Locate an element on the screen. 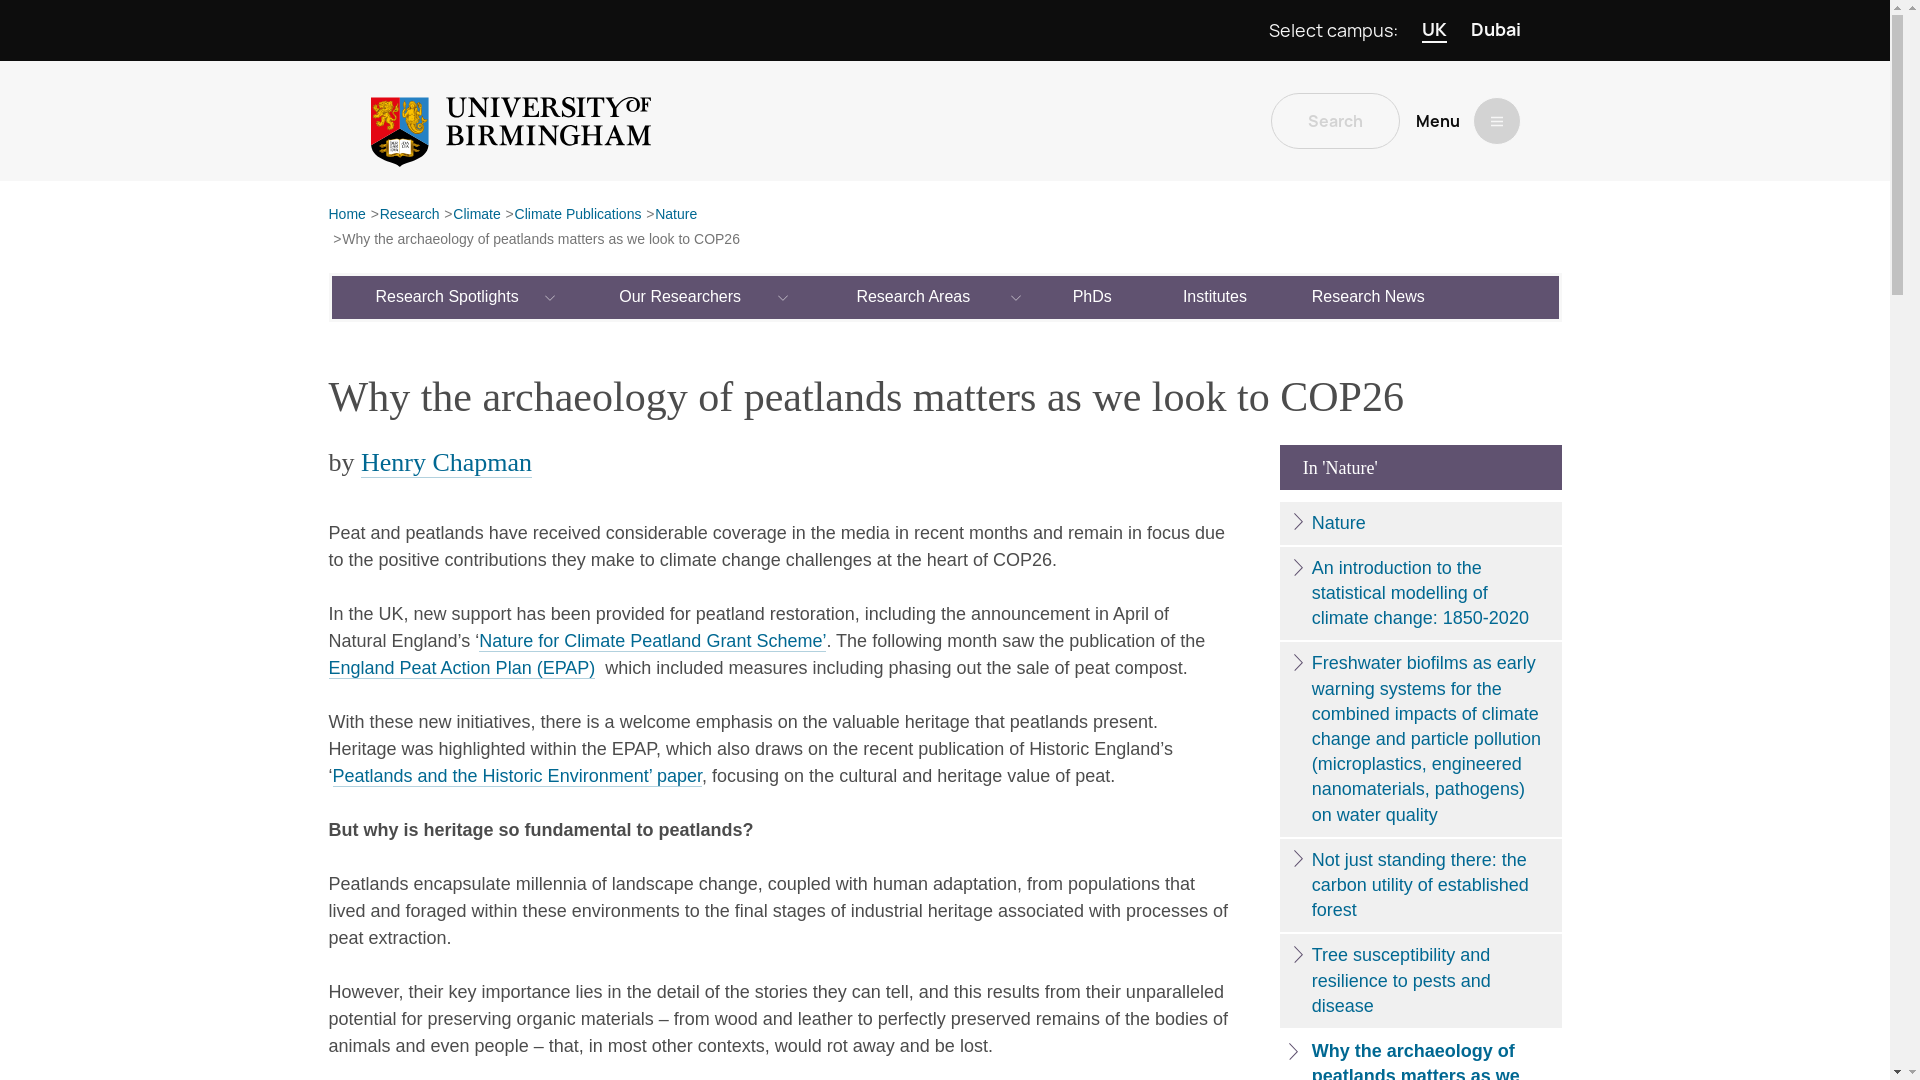 This screenshot has height=1080, width=1920. Research Areas is located at coordinates (914, 296).